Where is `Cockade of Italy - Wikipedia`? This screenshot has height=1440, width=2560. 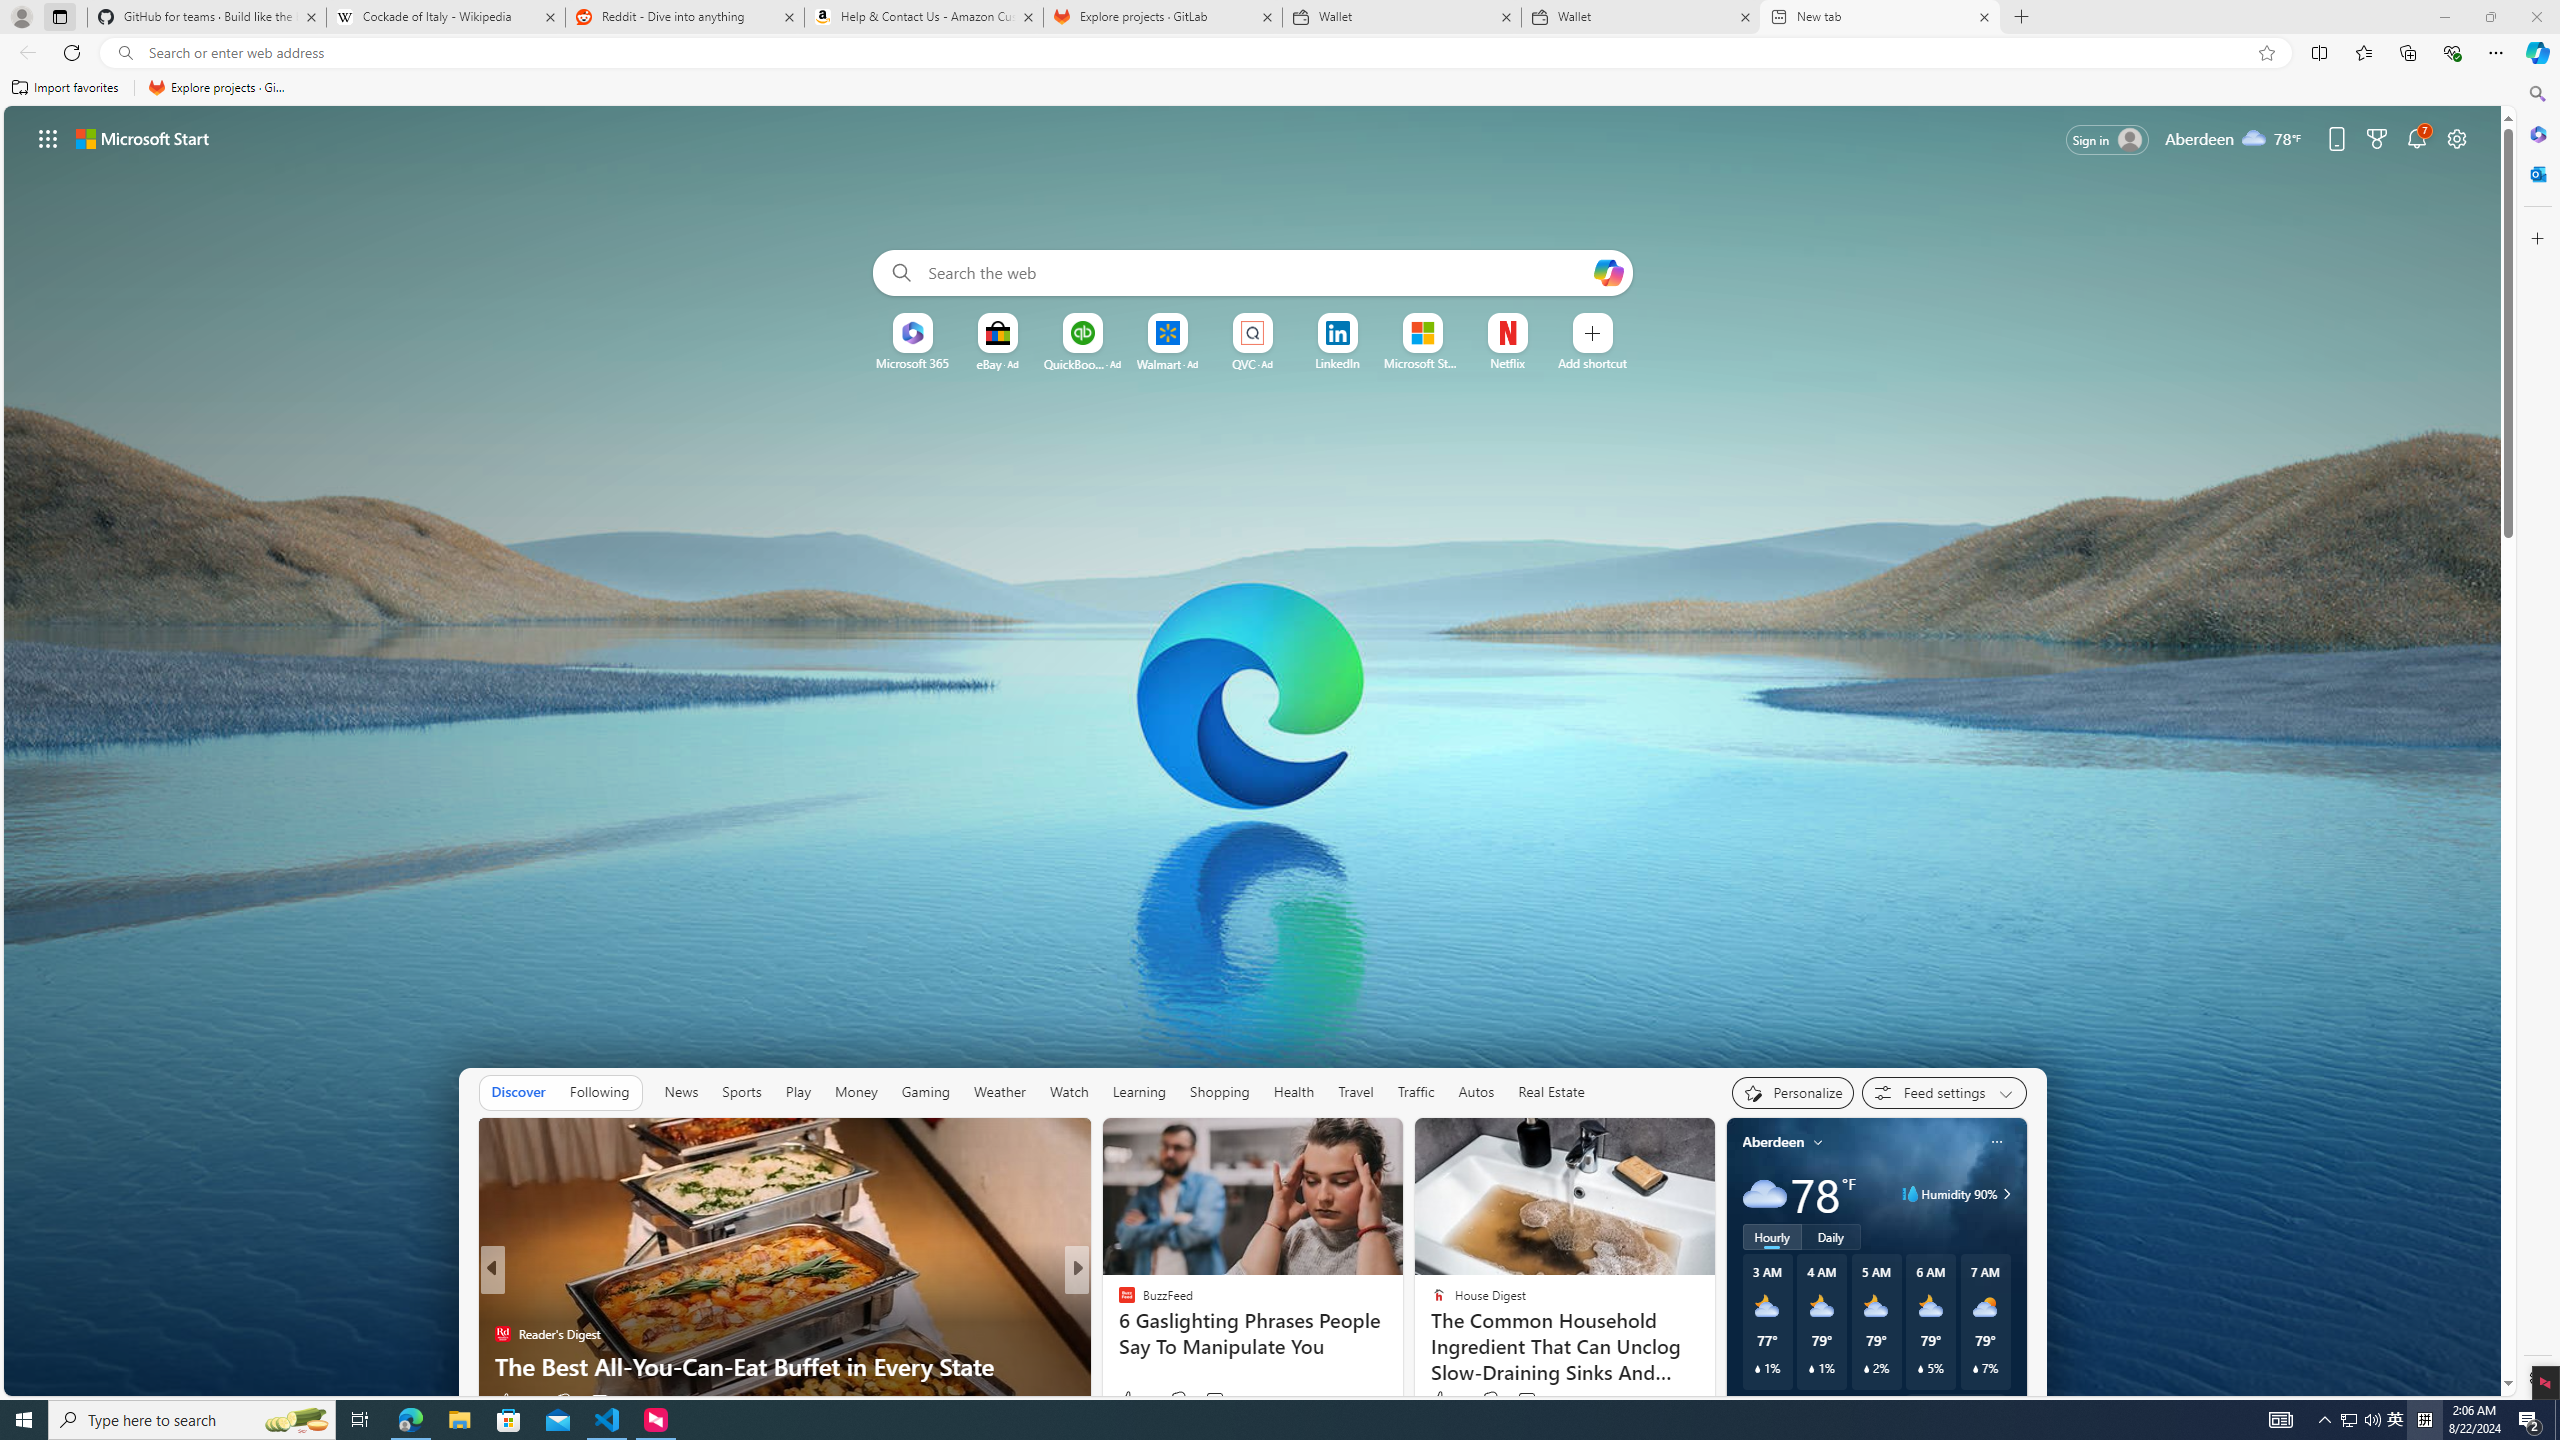 Cockade of Italy - Wikipedia is located at coordinates (445, 17).